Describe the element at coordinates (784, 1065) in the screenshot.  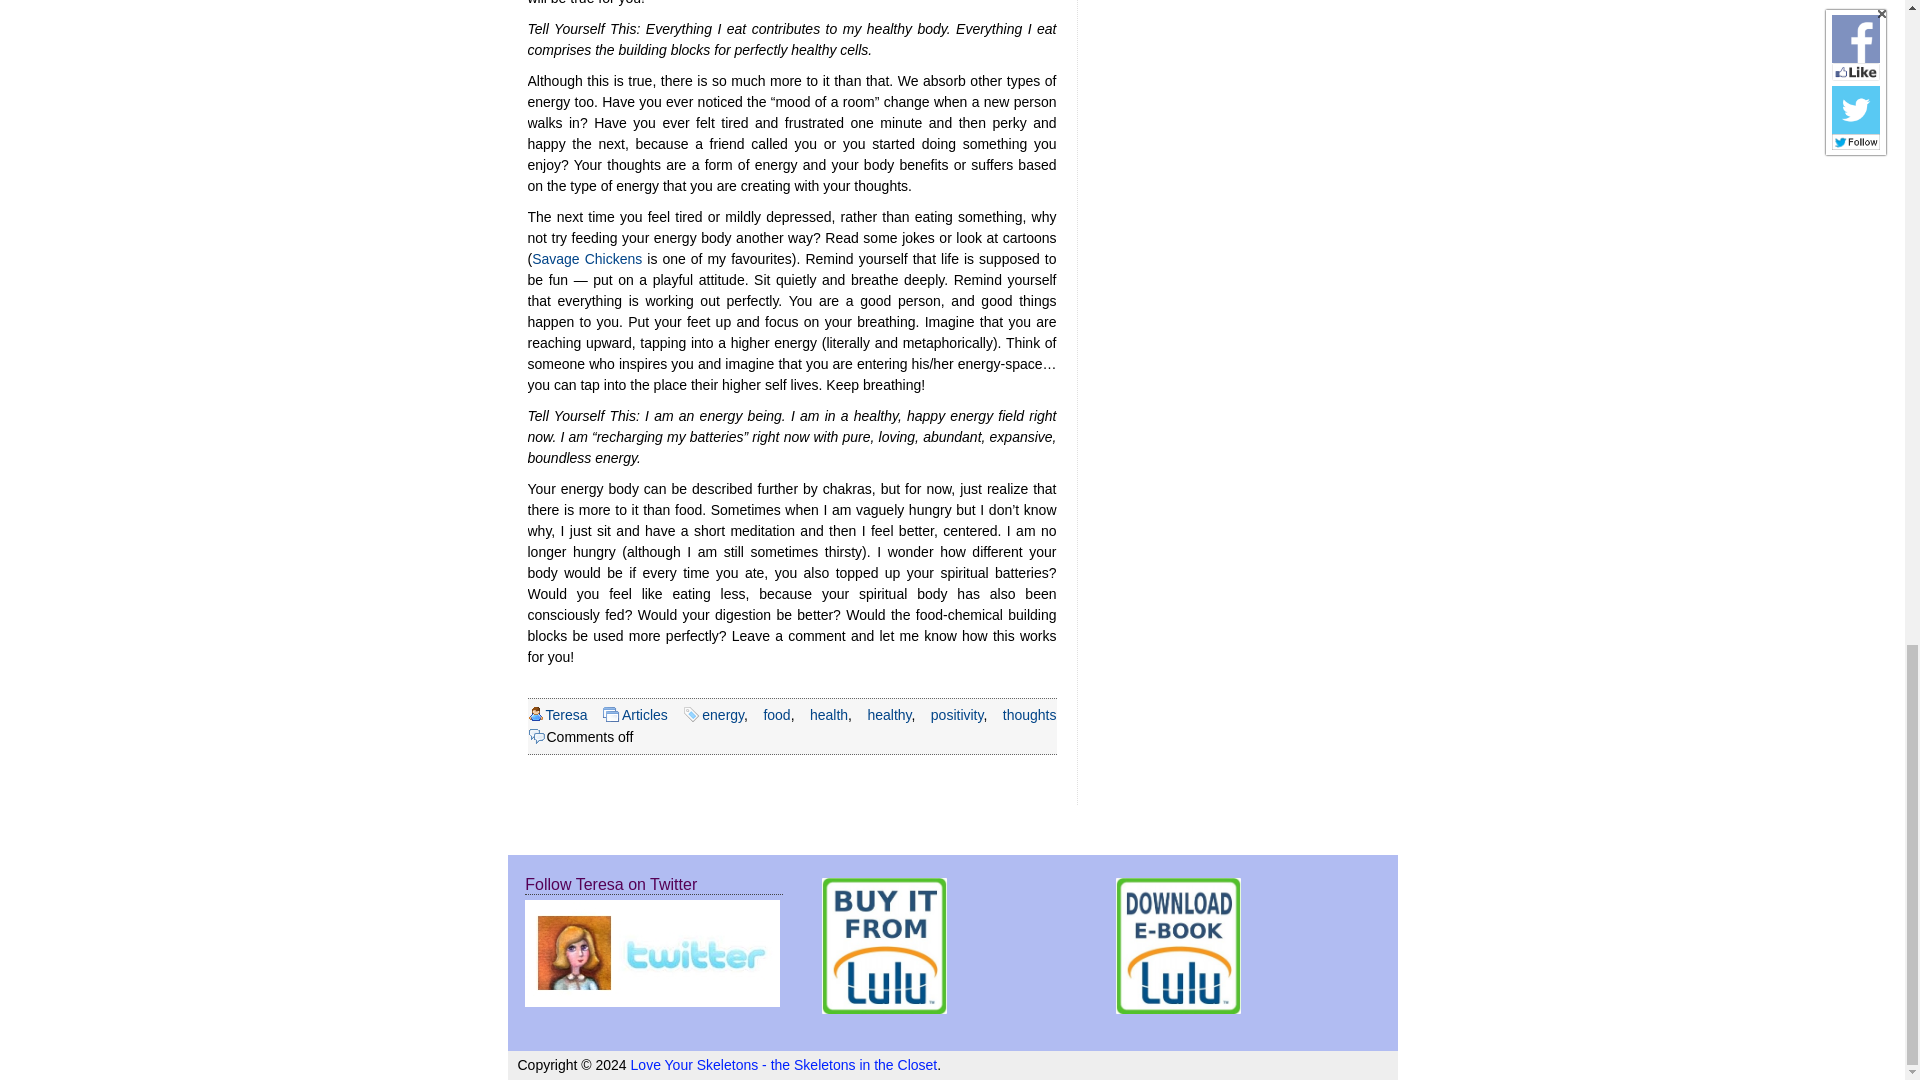
I see `Love Your Skeletons - the Skeletons in the Closet` at that location.